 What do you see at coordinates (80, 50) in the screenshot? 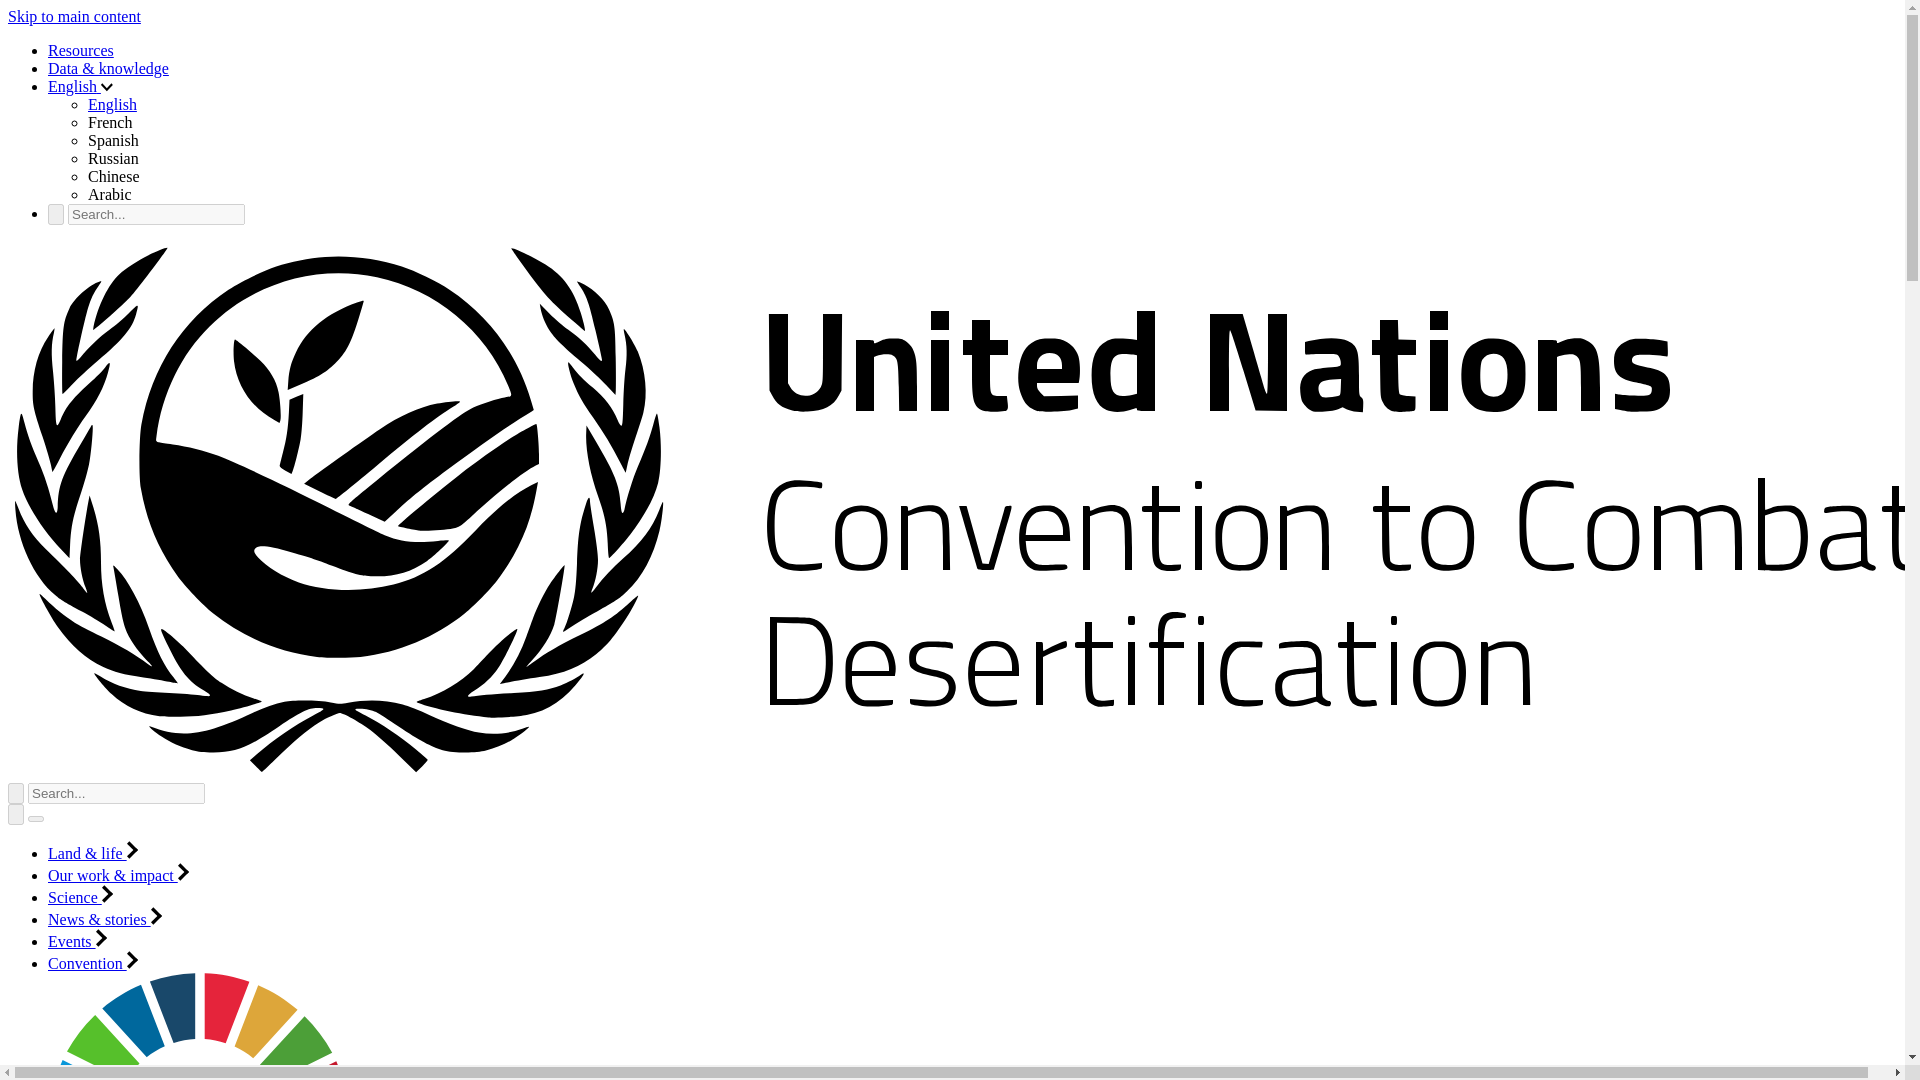
I see `Resources` at bounding box center [80, 50].